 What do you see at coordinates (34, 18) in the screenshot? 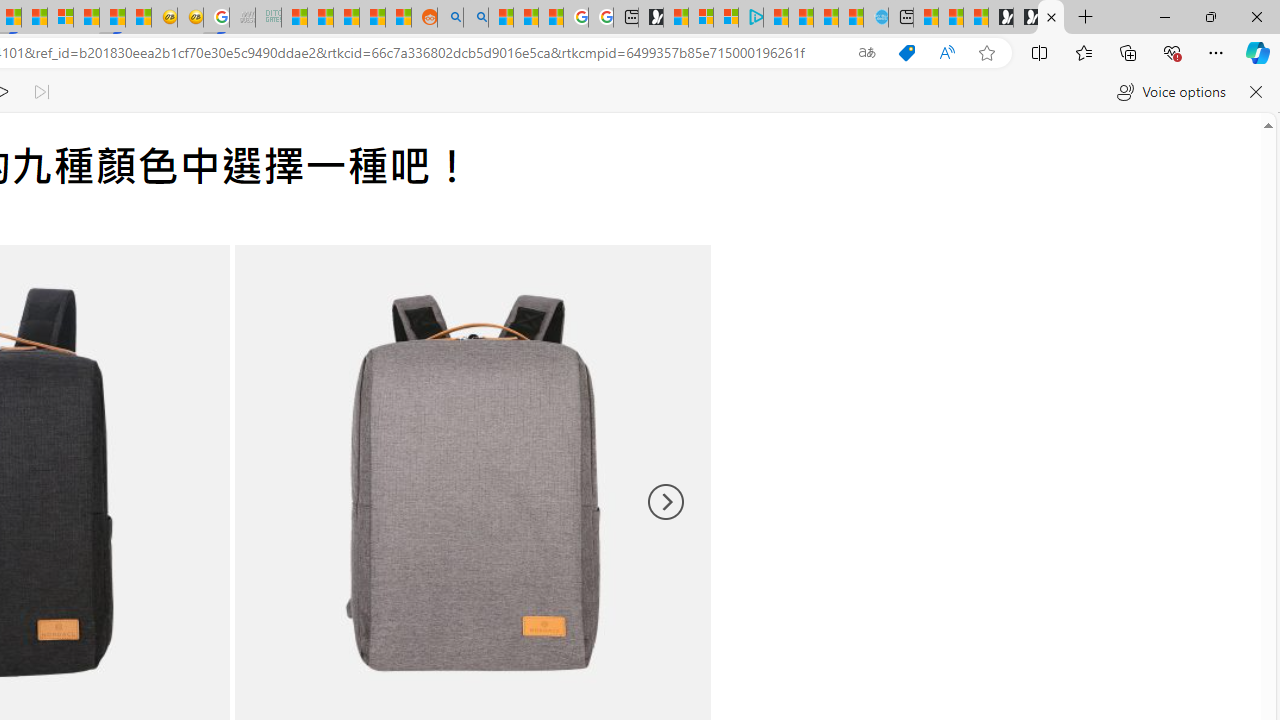
I see `14 Common Myths Debunked By Scientific Facts` at bounding box center [34, 18].